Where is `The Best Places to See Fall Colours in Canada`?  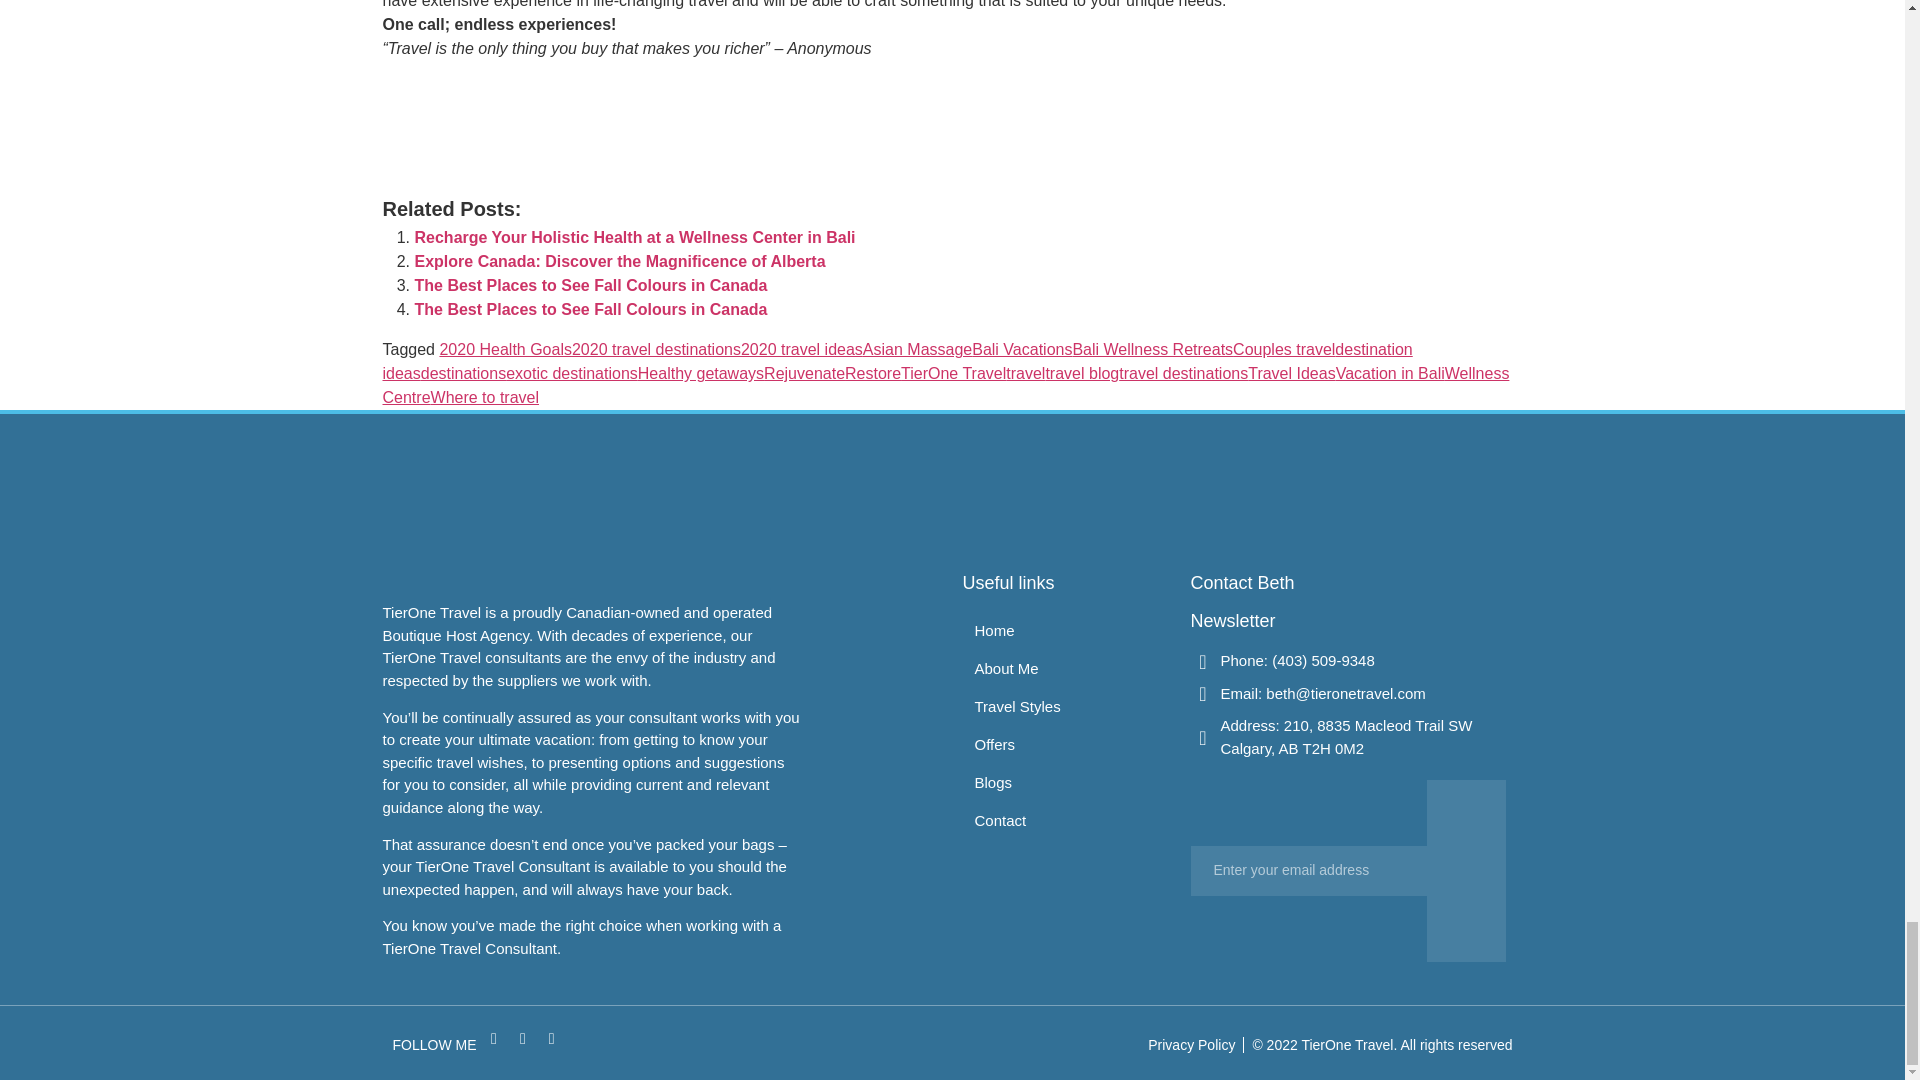
The Best Places to See Fall Colours in Canada is located at coordinates (590, 309).